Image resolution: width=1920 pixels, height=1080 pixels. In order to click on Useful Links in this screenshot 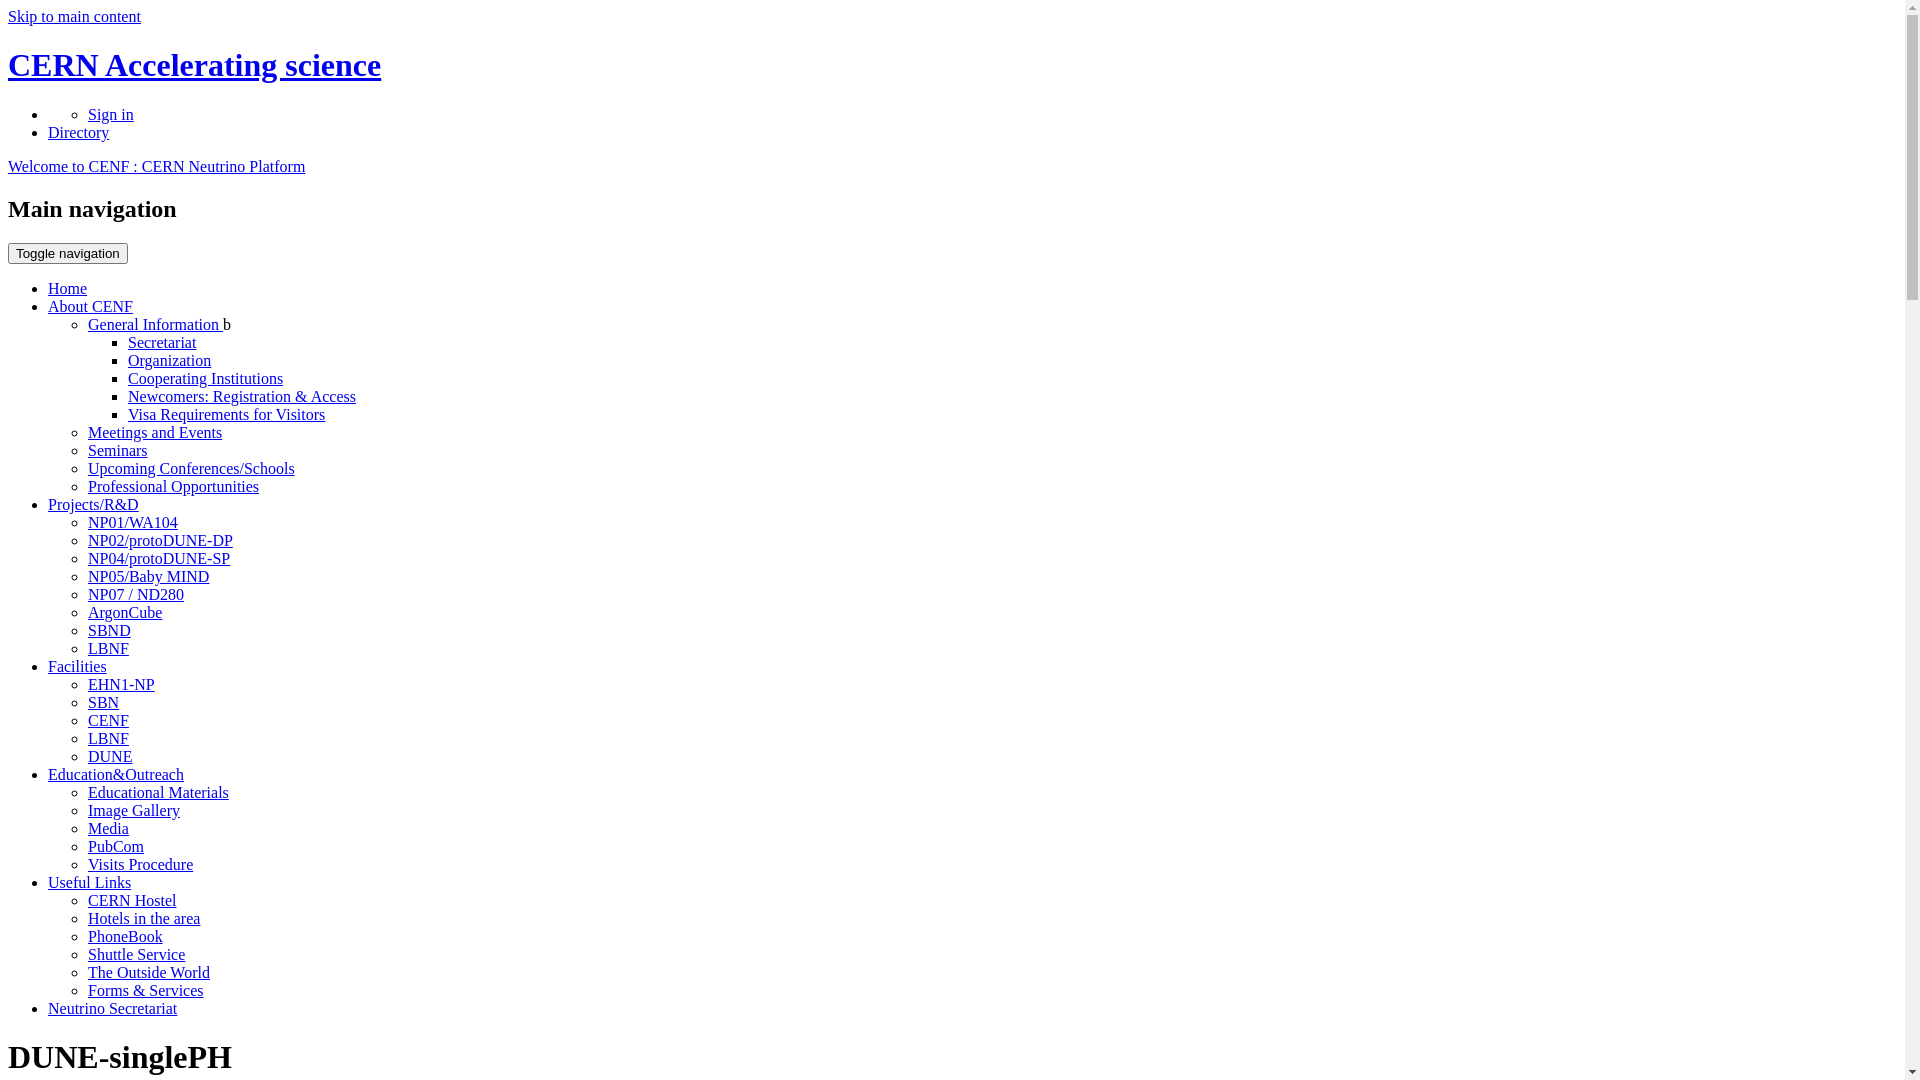, I will do `click(90, 882)`.